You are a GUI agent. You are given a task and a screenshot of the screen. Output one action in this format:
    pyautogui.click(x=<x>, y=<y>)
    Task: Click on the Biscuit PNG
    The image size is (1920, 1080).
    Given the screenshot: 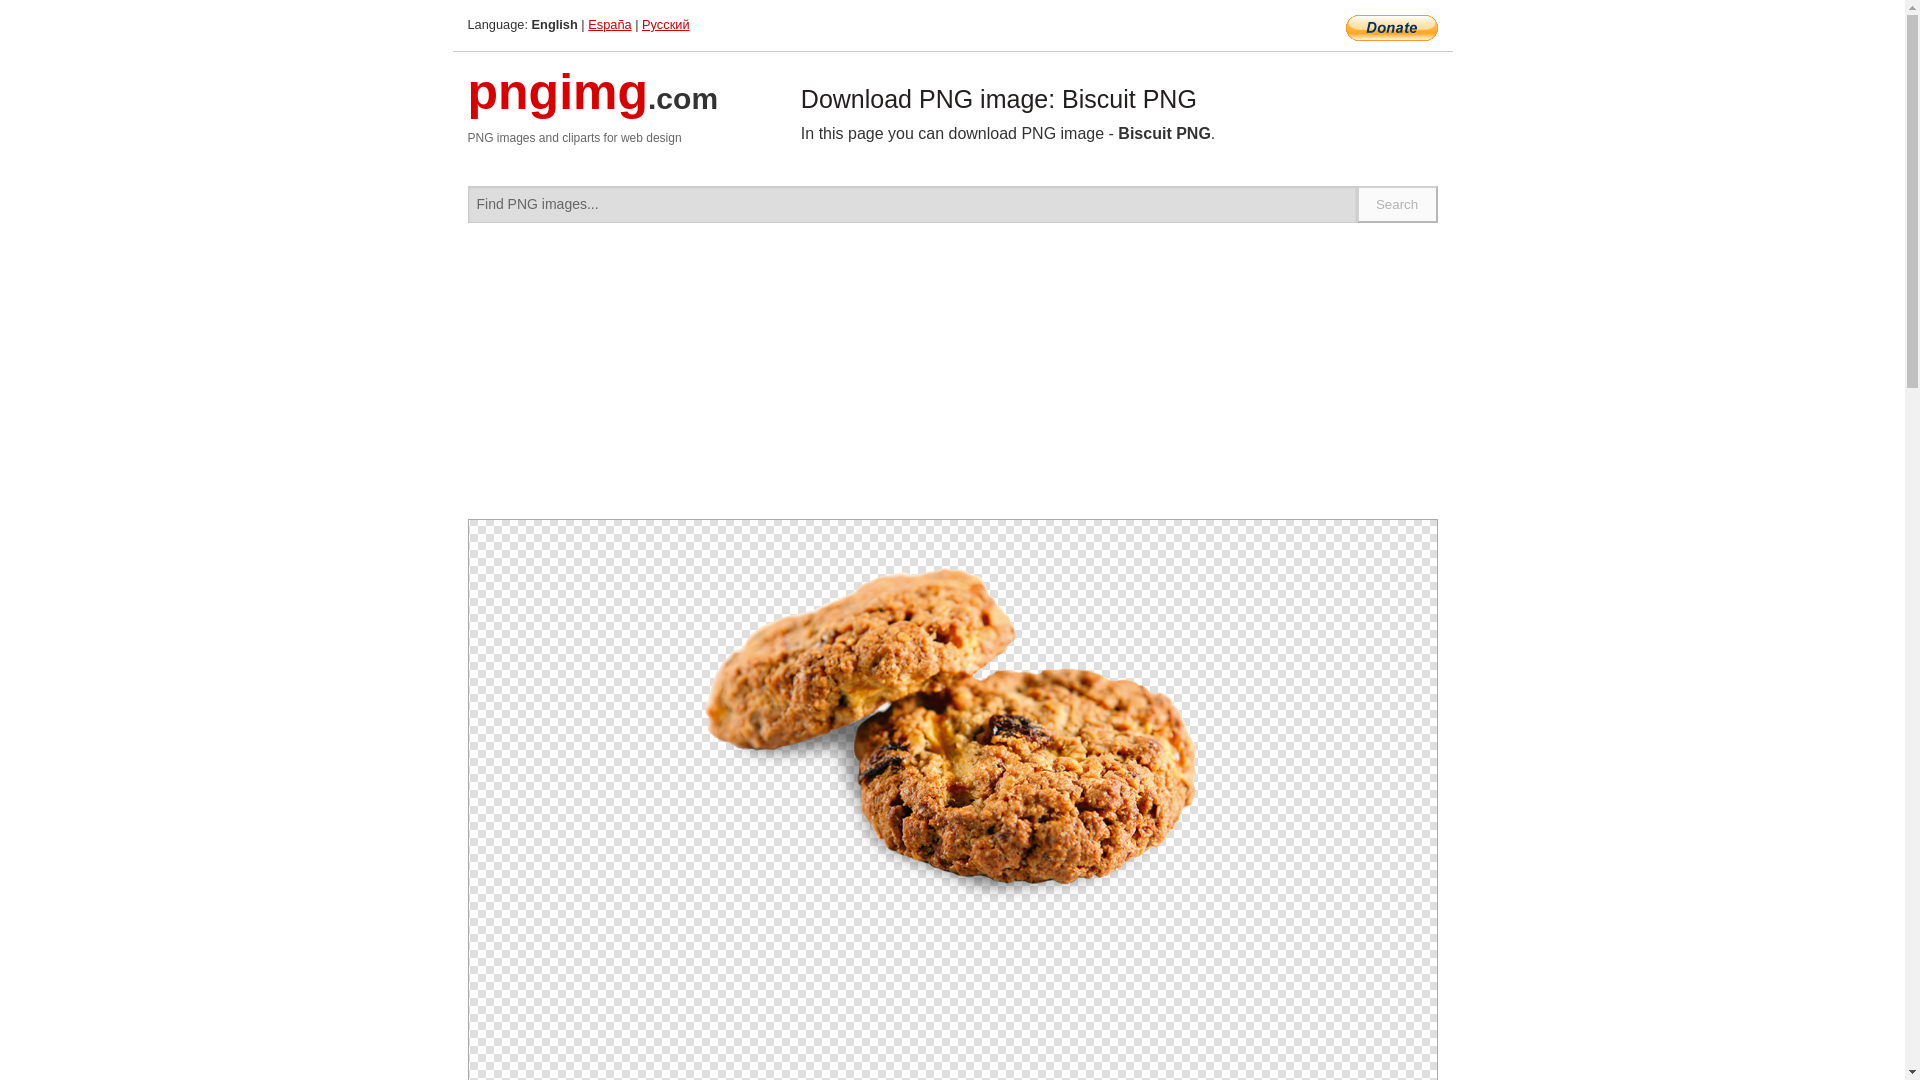 What is the action you would take?
    pyautogui.click(x=952, y=728)
    